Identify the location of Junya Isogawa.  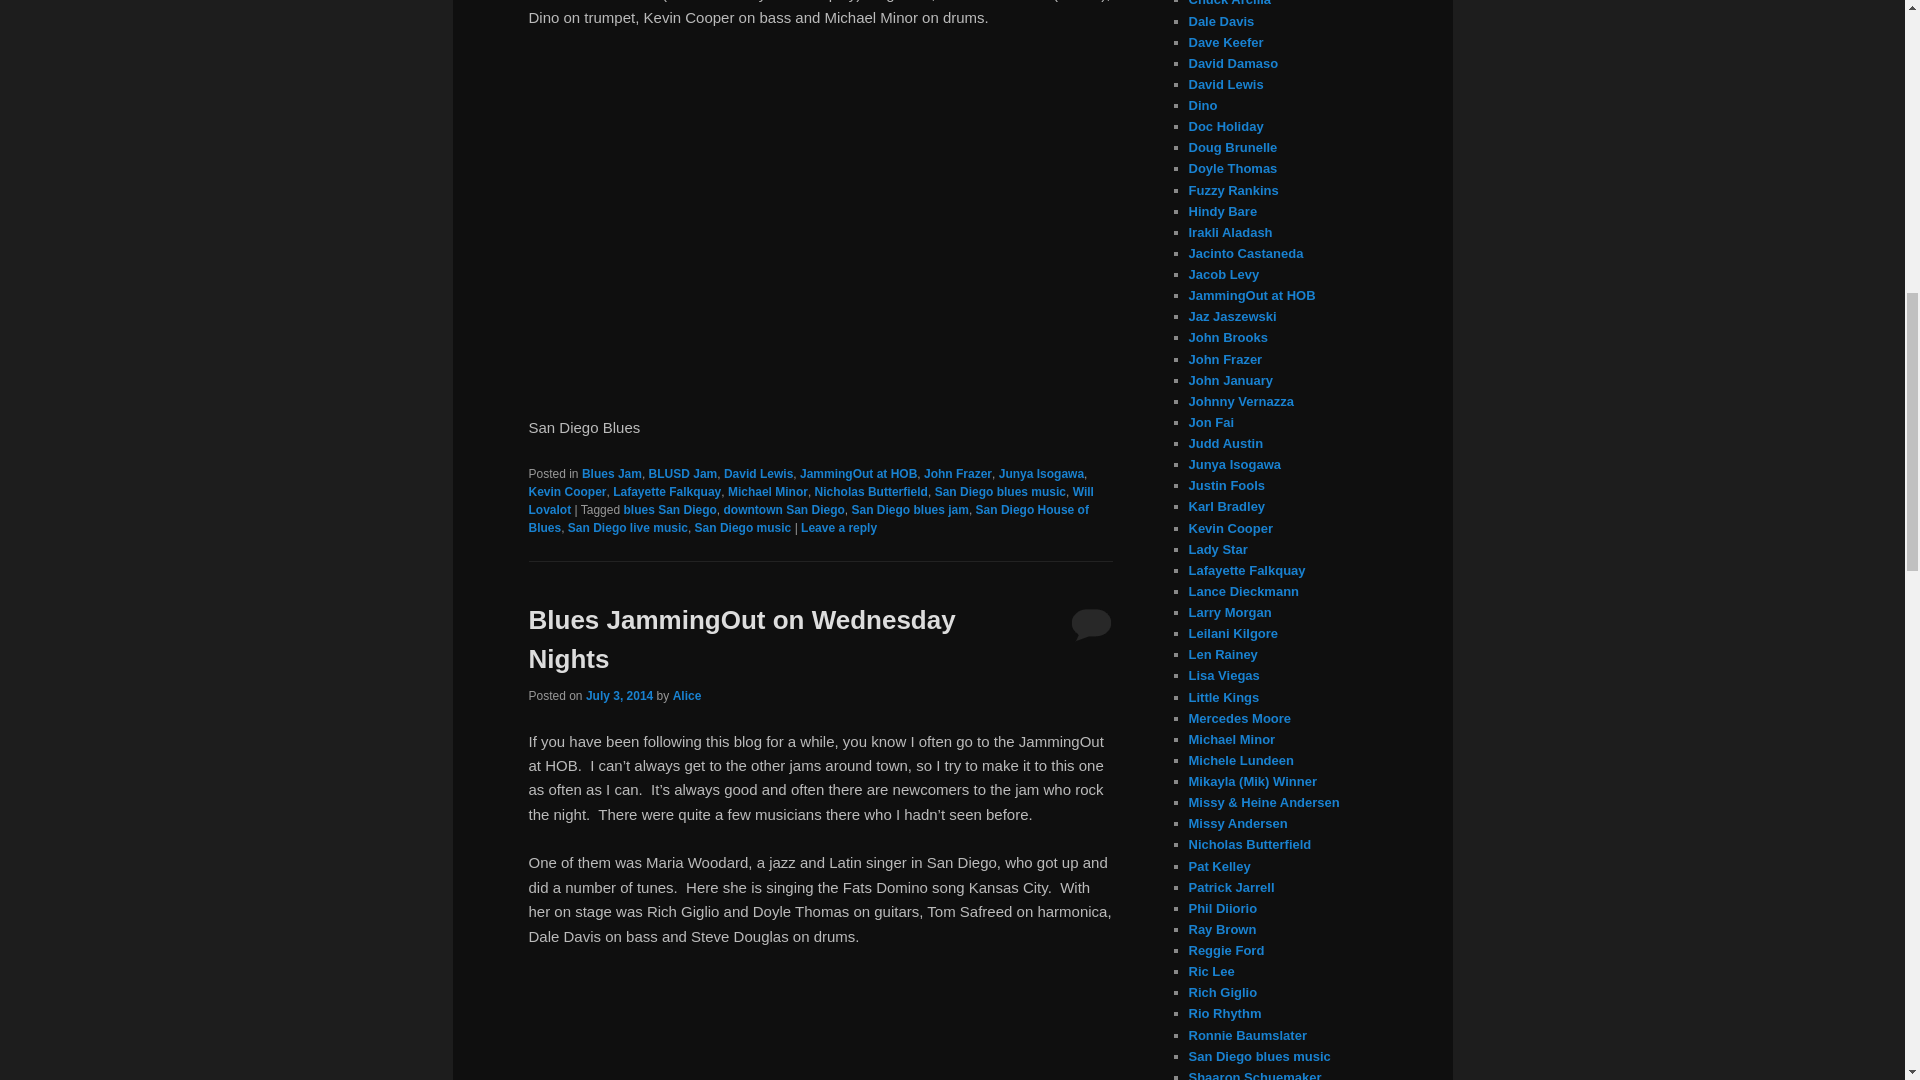
(1041, 473).